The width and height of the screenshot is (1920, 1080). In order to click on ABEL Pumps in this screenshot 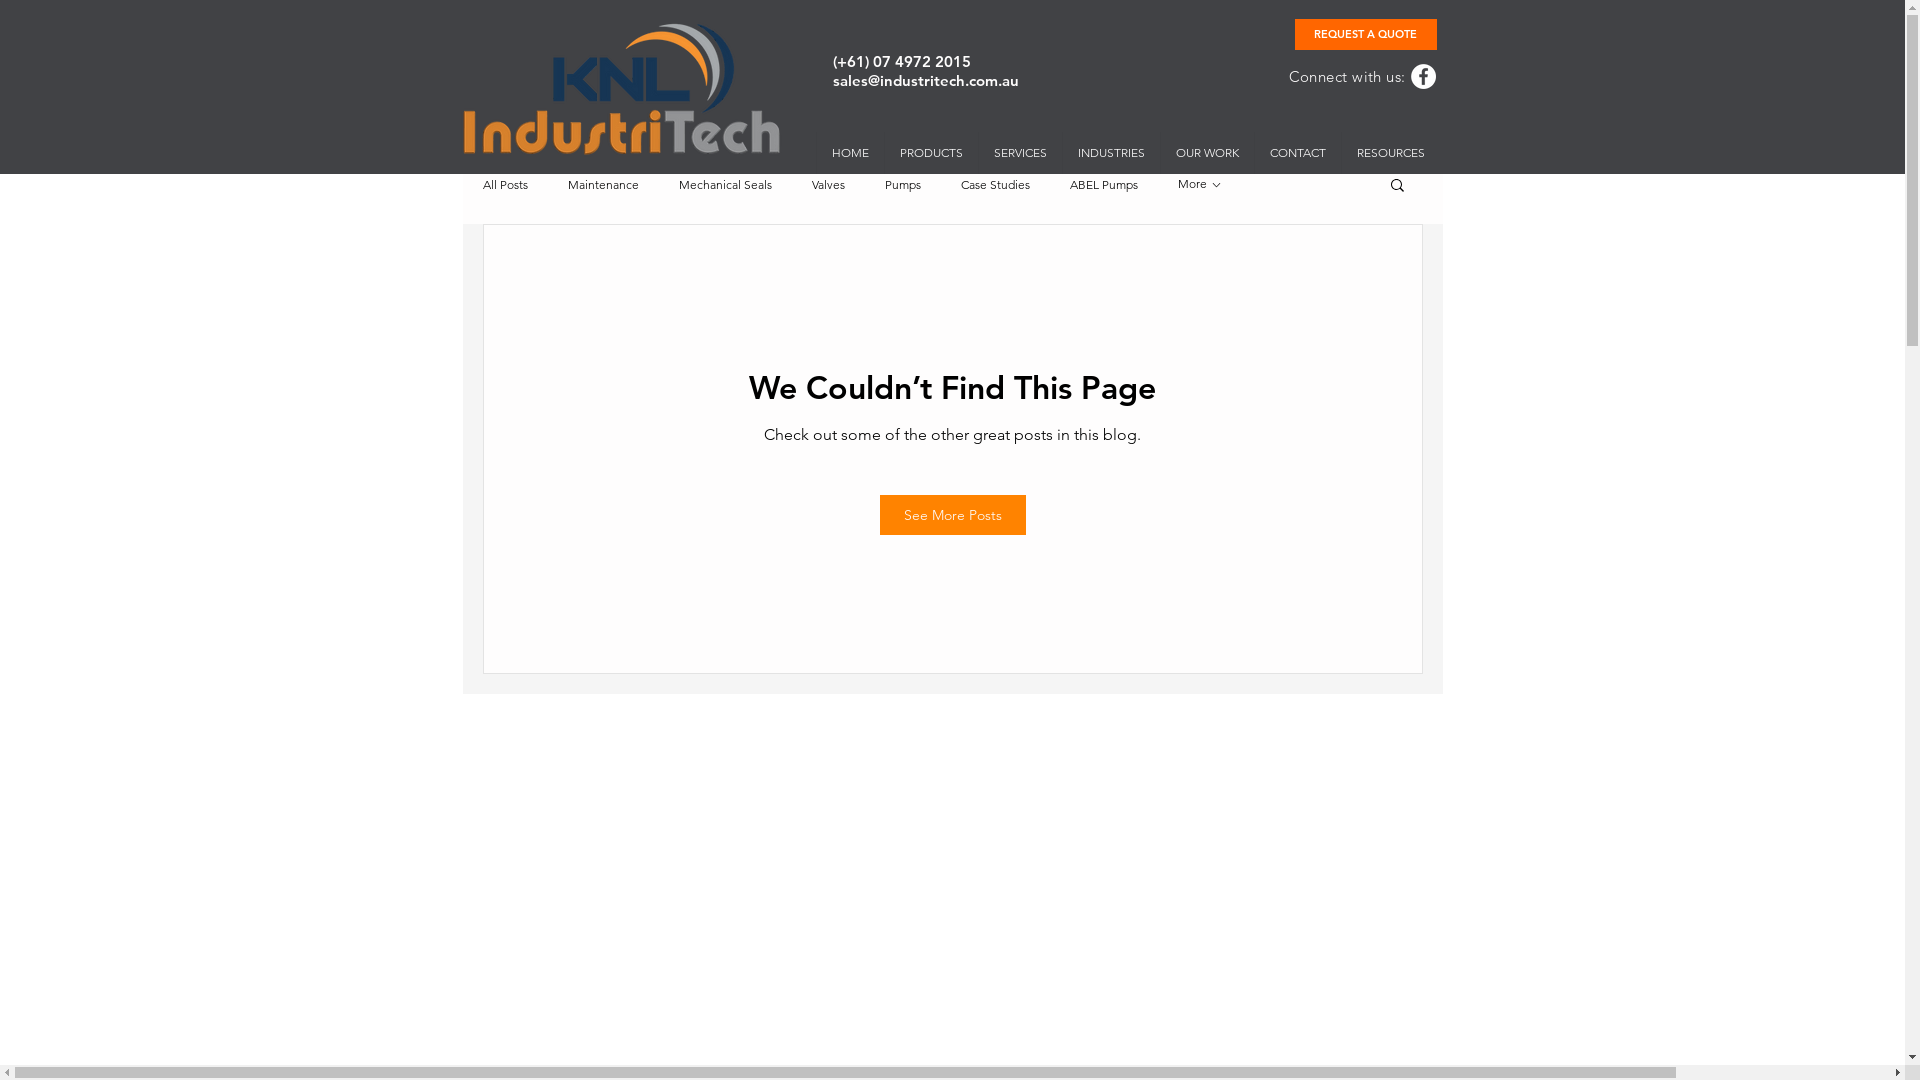, I will do `click(1104, 184)`.